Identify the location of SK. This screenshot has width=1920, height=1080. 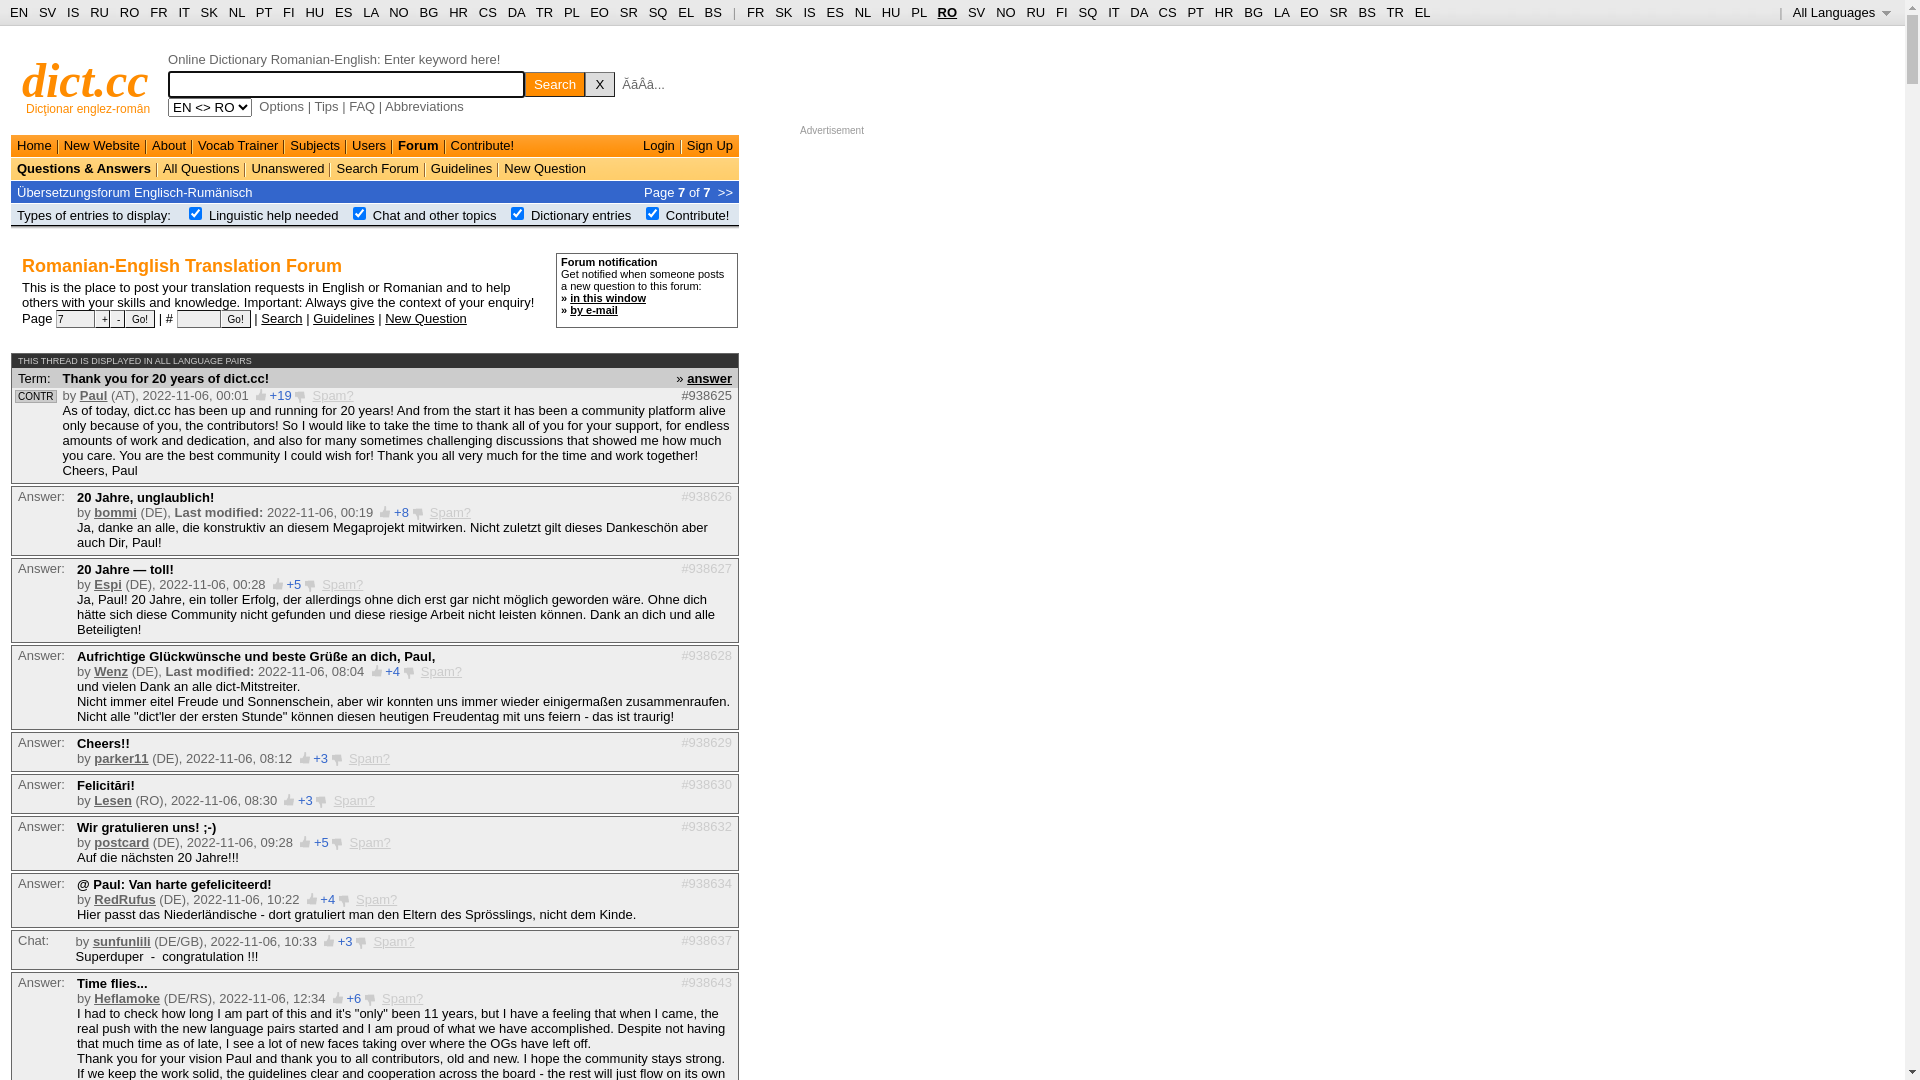
(784, 12).